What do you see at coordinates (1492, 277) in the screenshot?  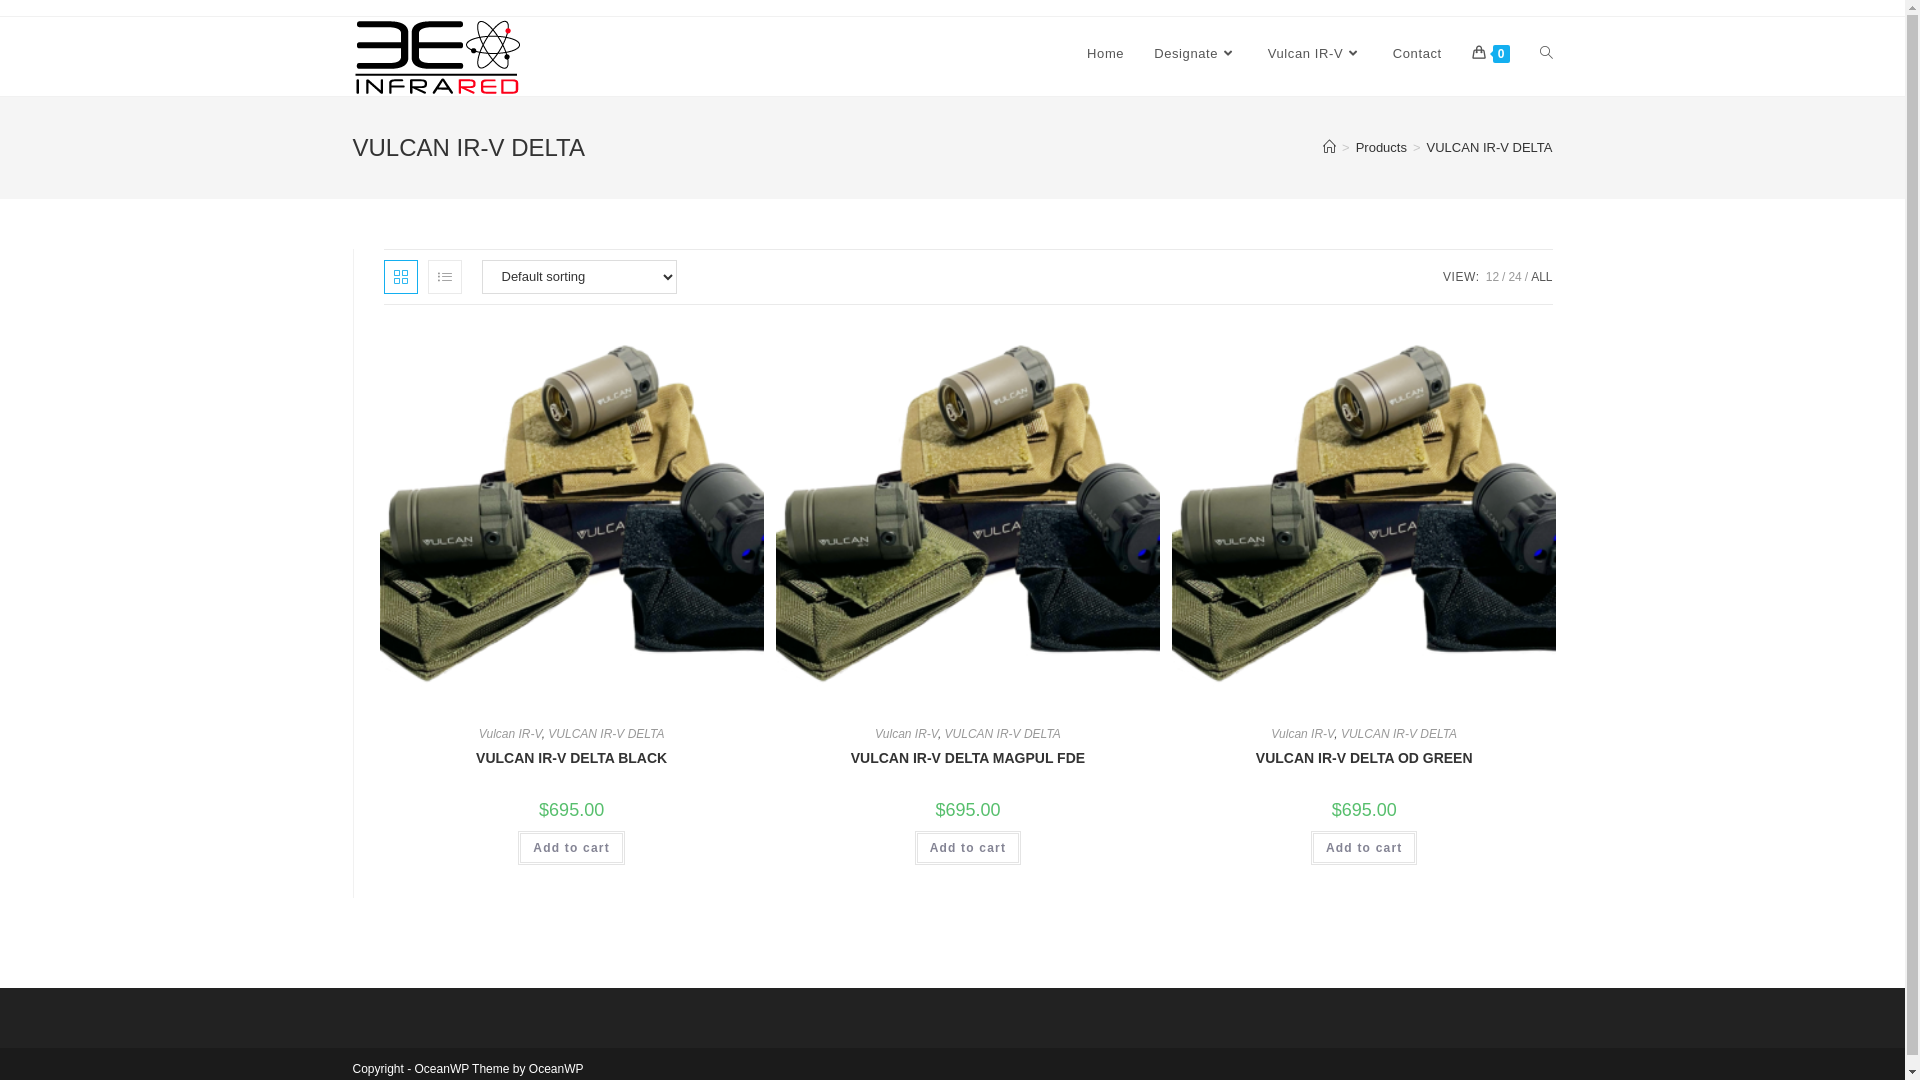 I see `12` at bounding box center [1492, 277].